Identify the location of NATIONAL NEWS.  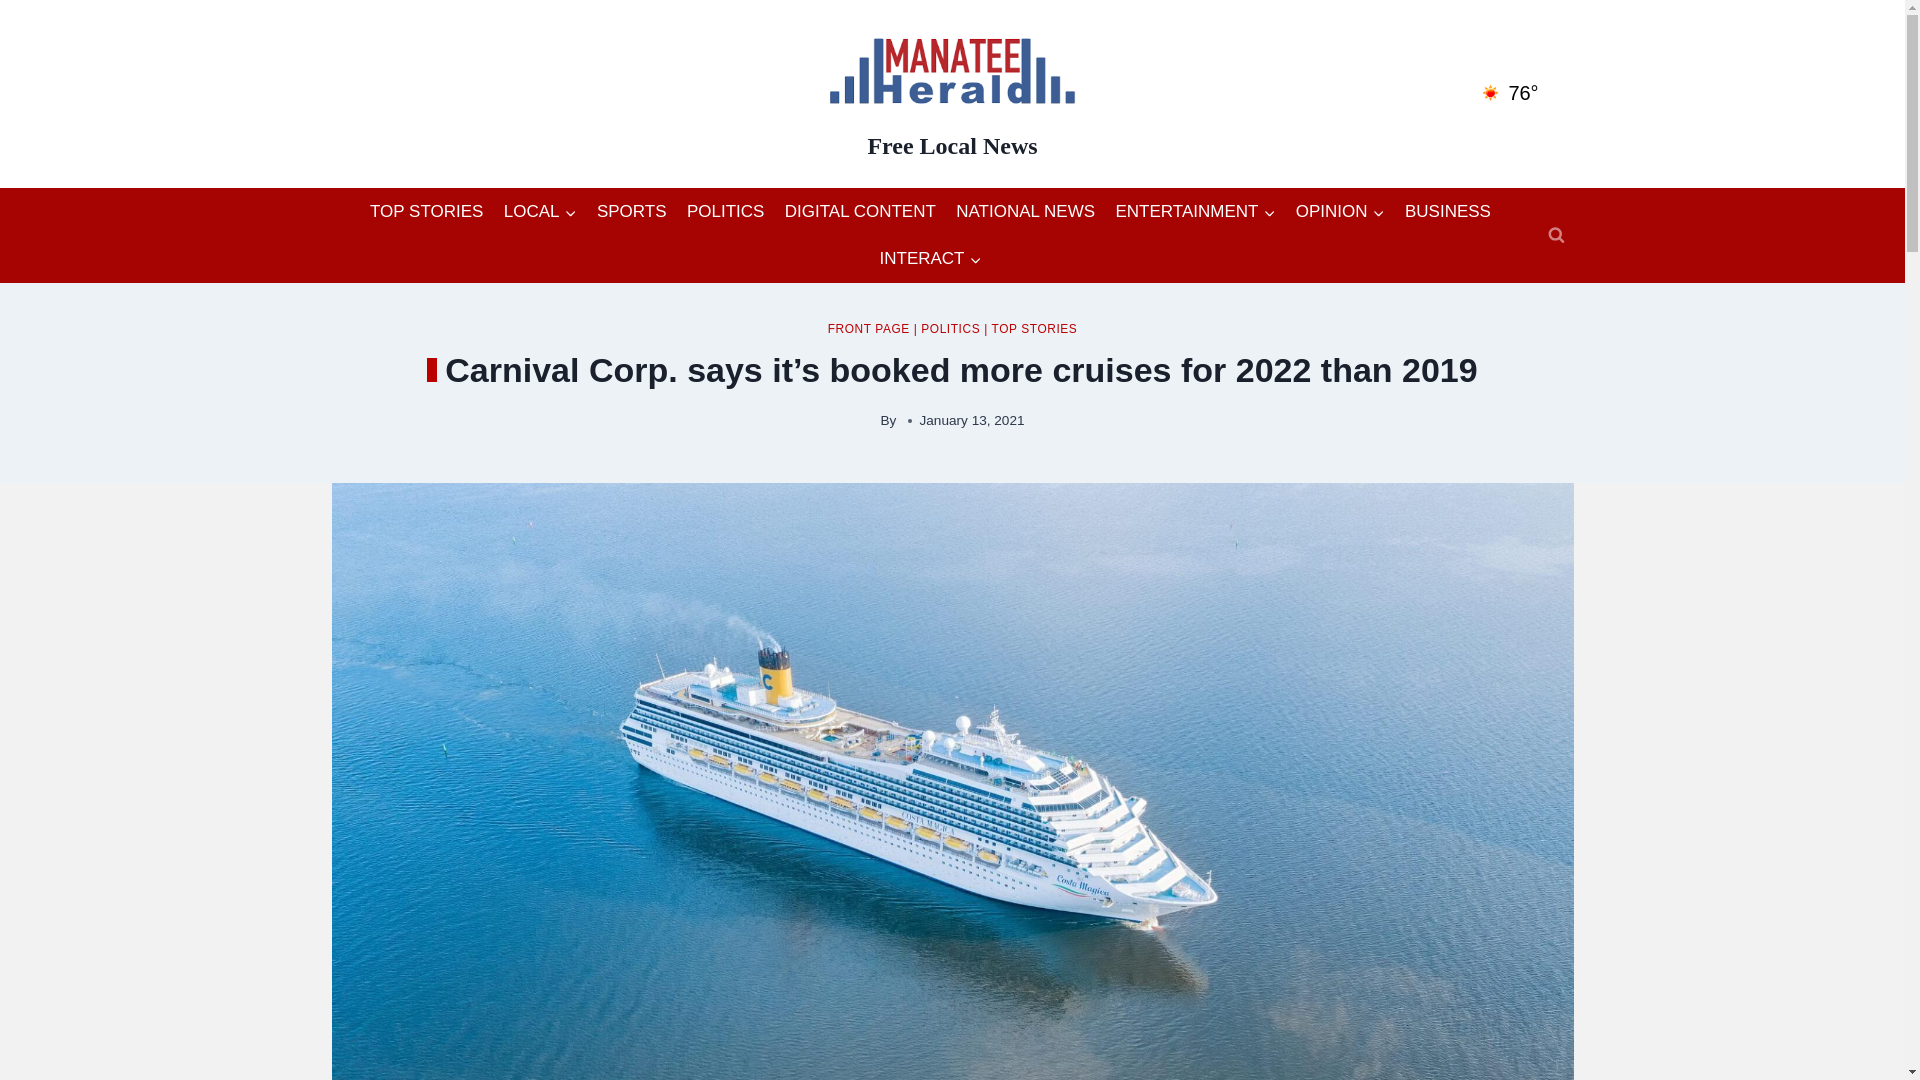
(1026, 212).